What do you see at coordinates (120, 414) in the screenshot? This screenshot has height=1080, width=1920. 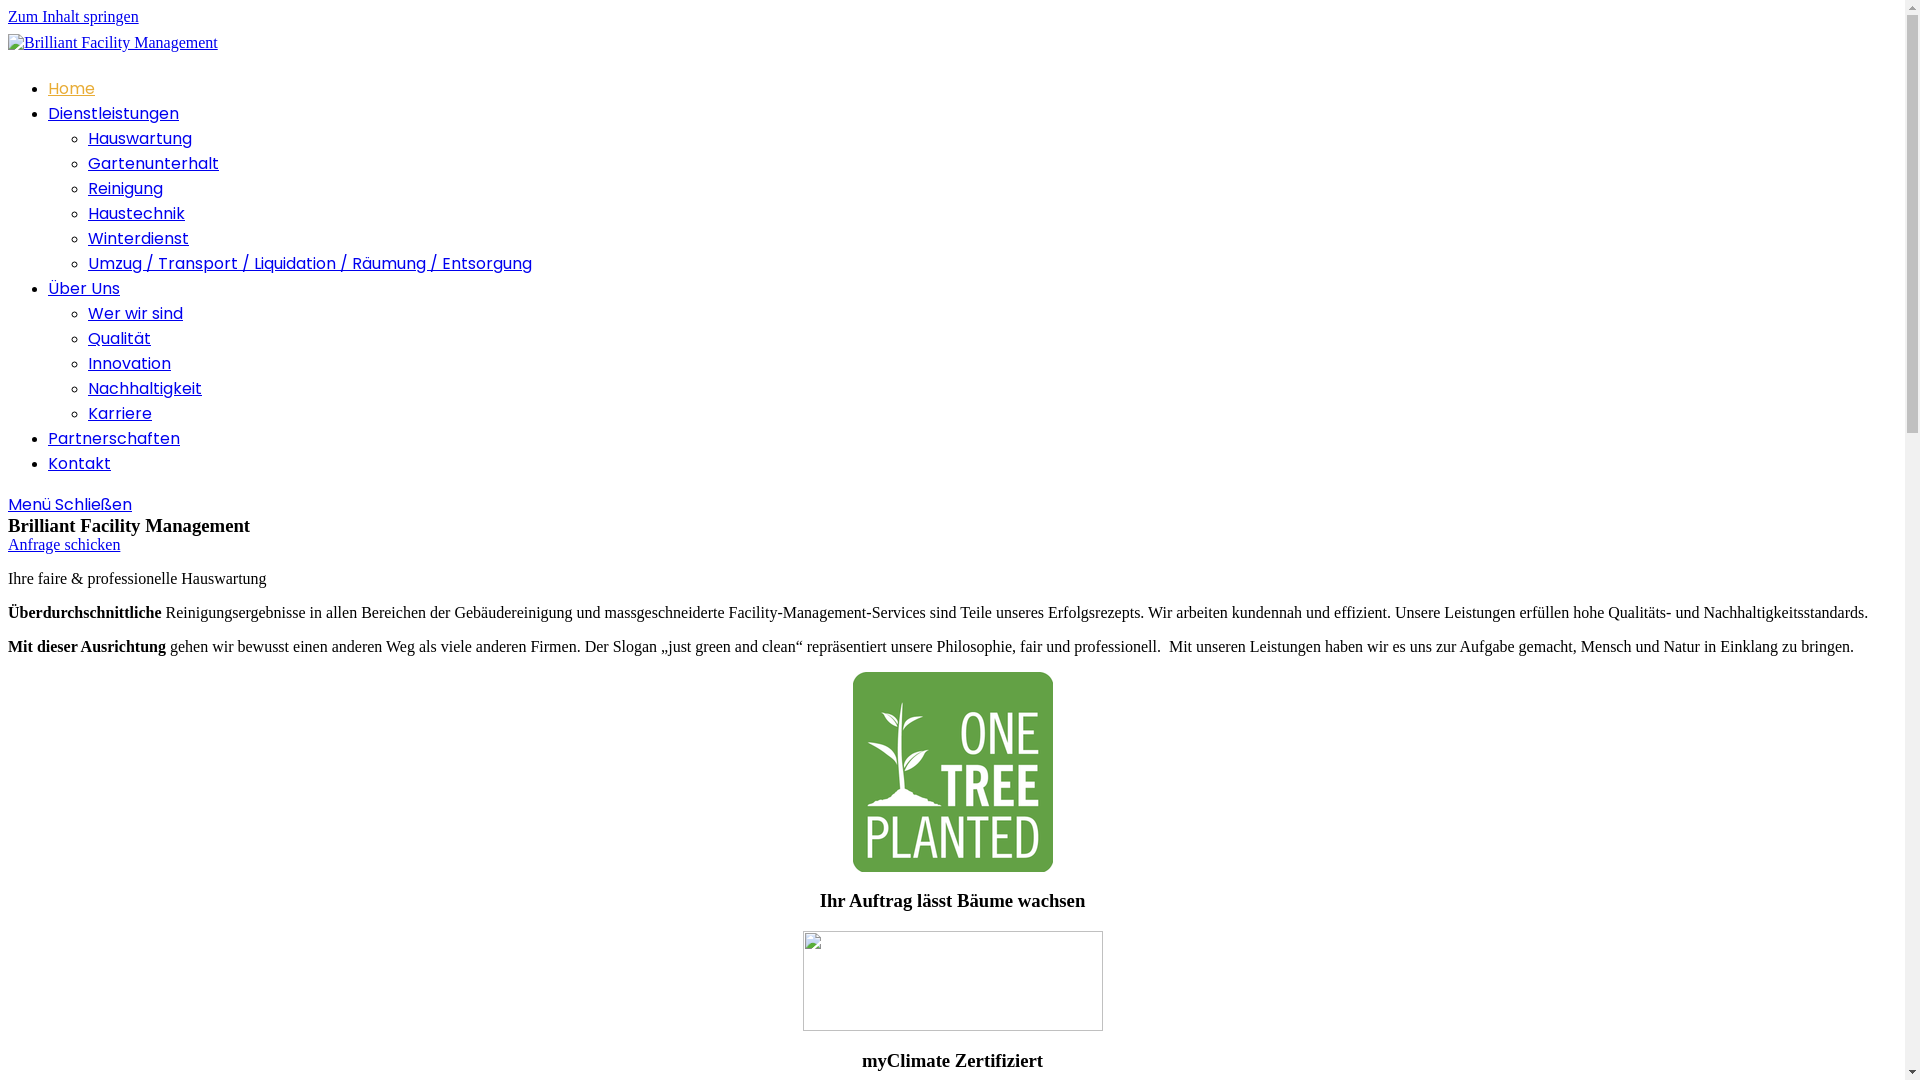 I see `Karriere` at bounding box center [120, 414].